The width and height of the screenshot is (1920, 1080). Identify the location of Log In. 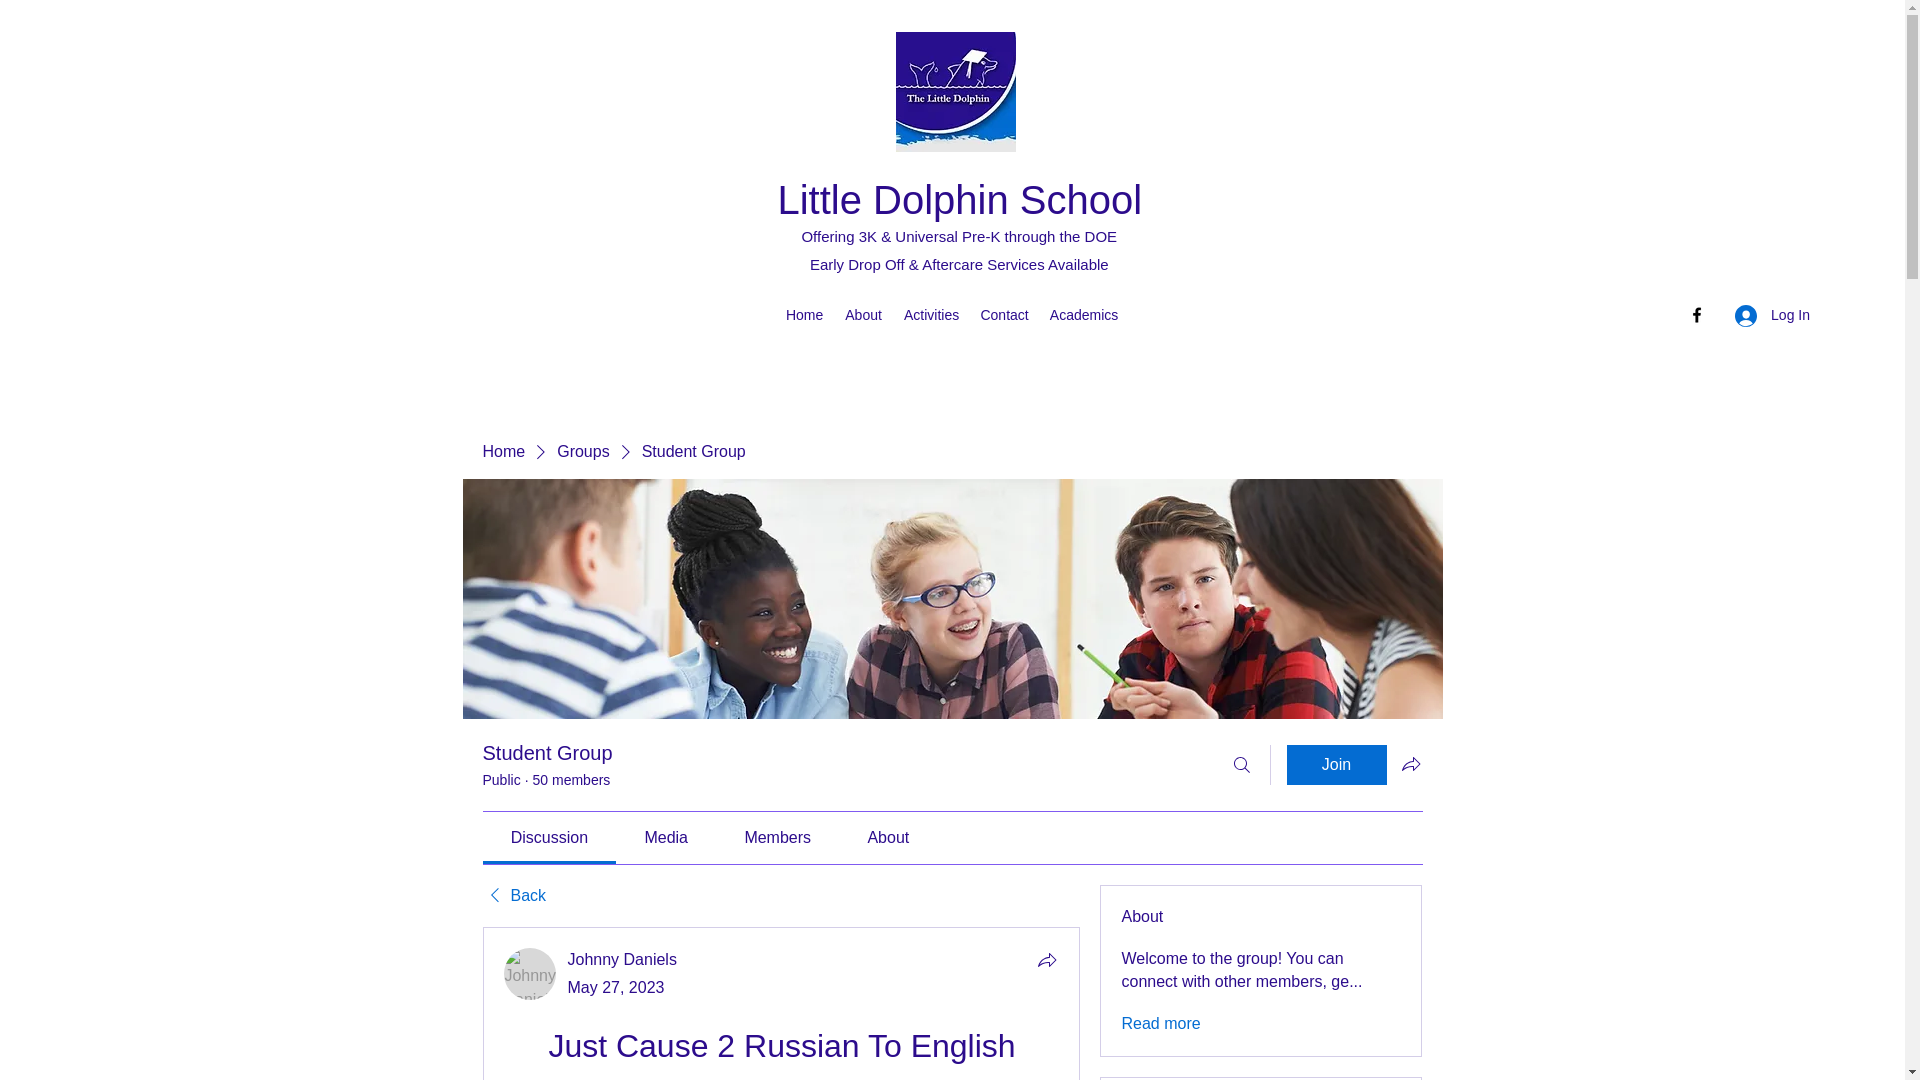
(1772, 315).